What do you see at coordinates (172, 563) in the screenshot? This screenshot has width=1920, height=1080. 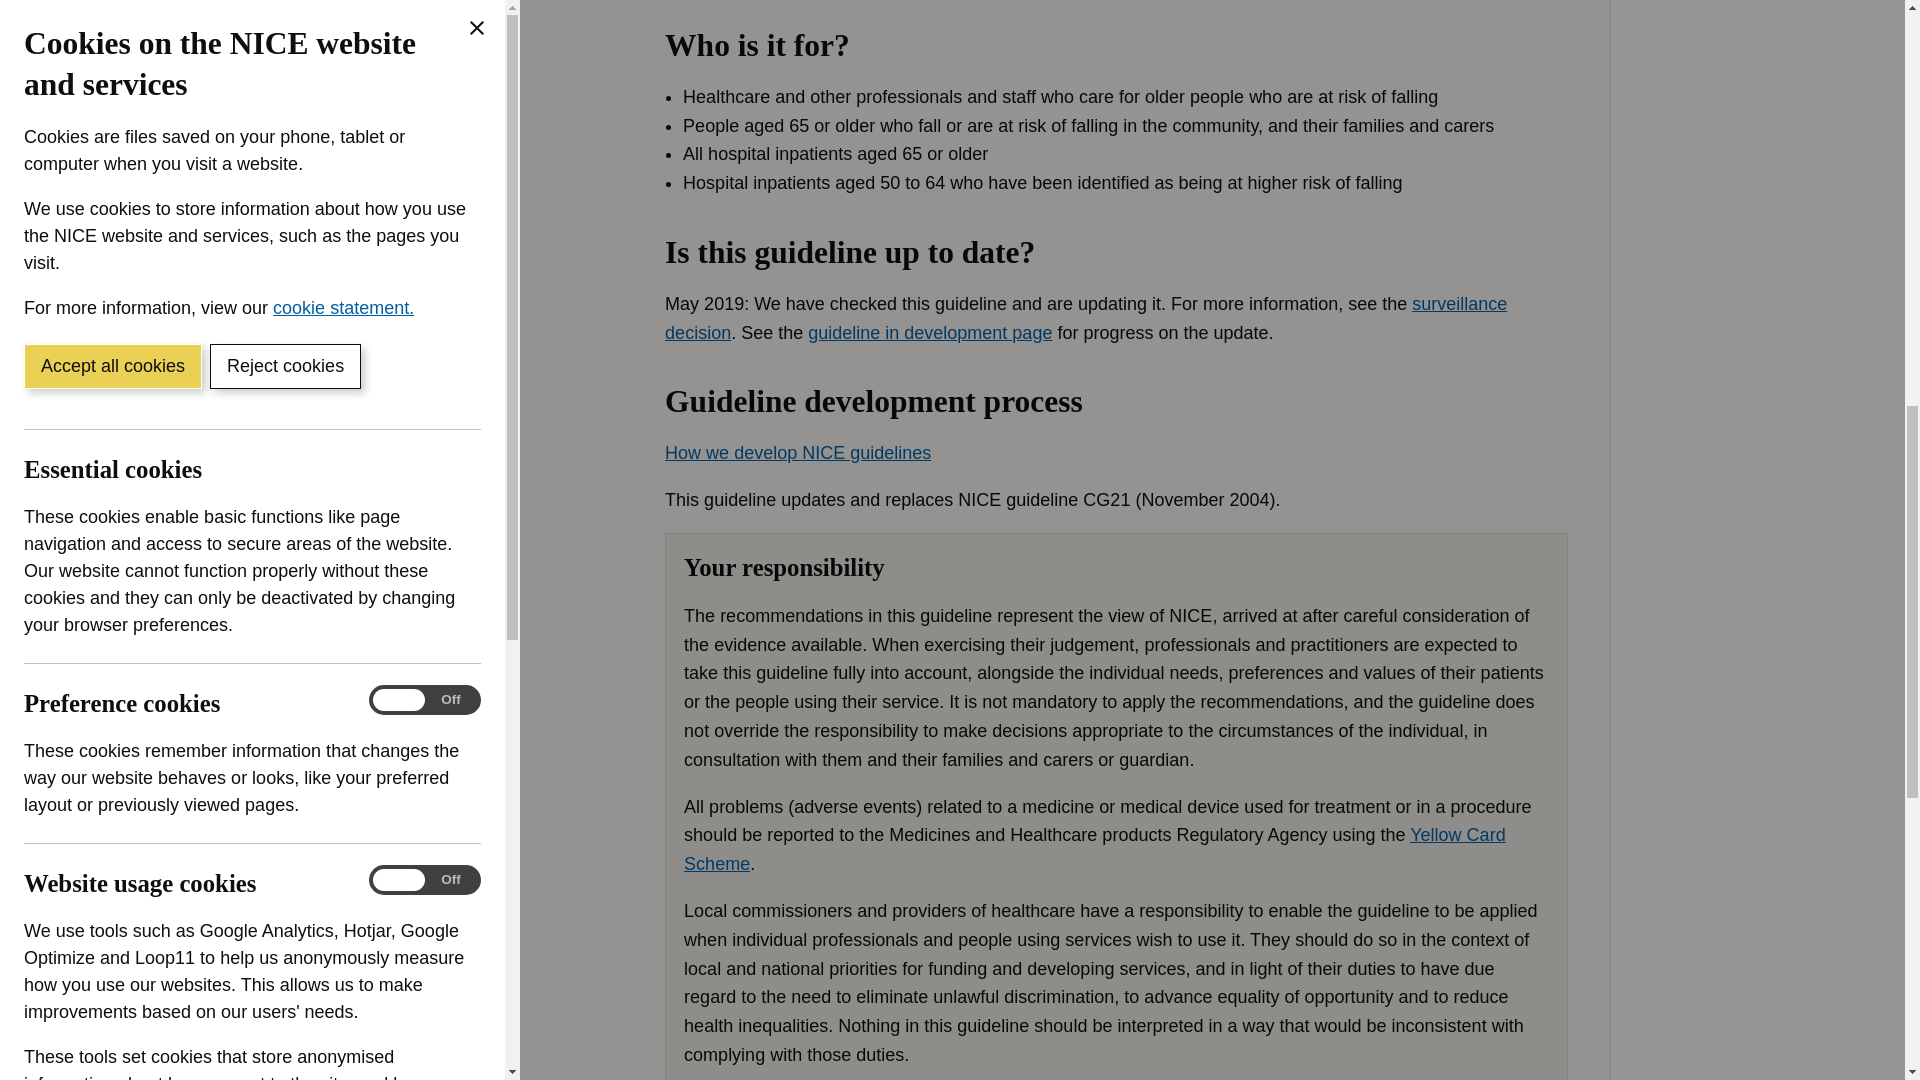 I see `Show vendors within this category` at bounding box center [172, 563].